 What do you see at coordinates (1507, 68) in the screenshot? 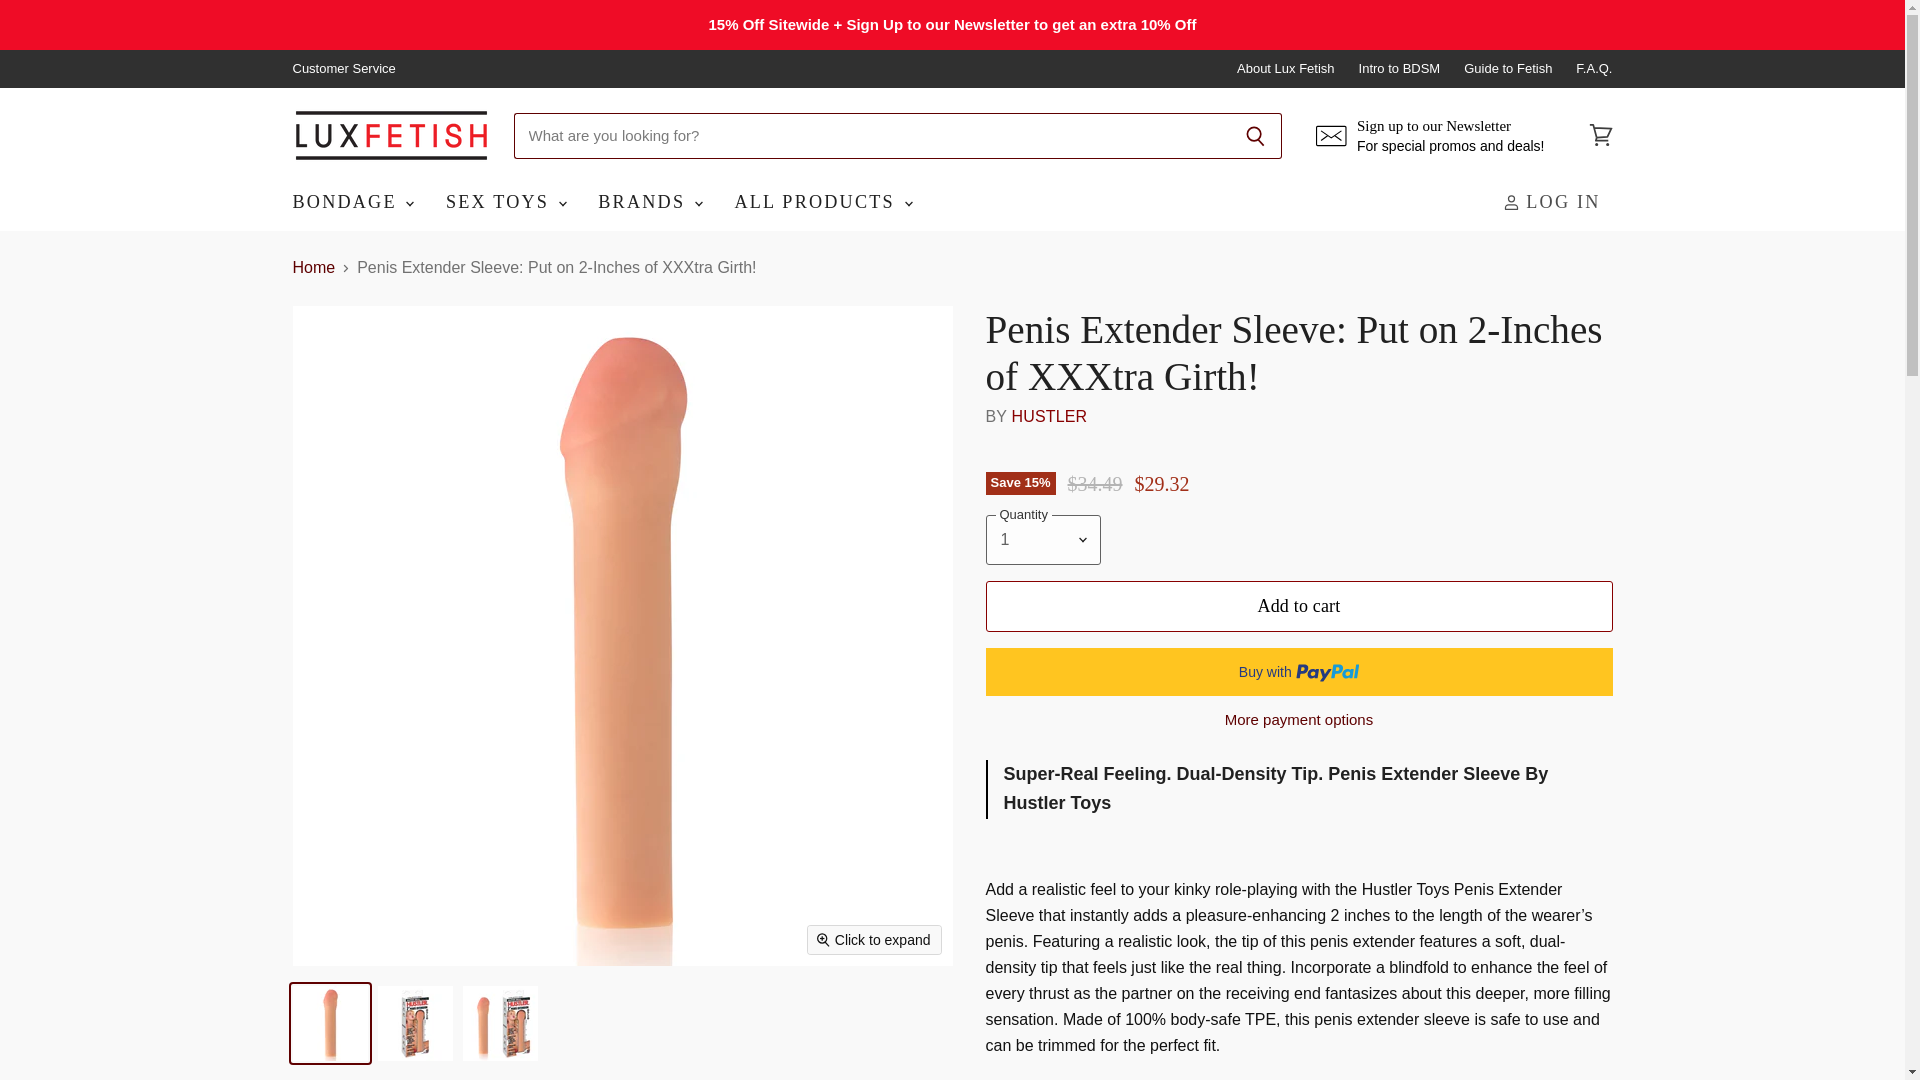
I see `Guide to Fetish` at bounding box center [1507, 68].